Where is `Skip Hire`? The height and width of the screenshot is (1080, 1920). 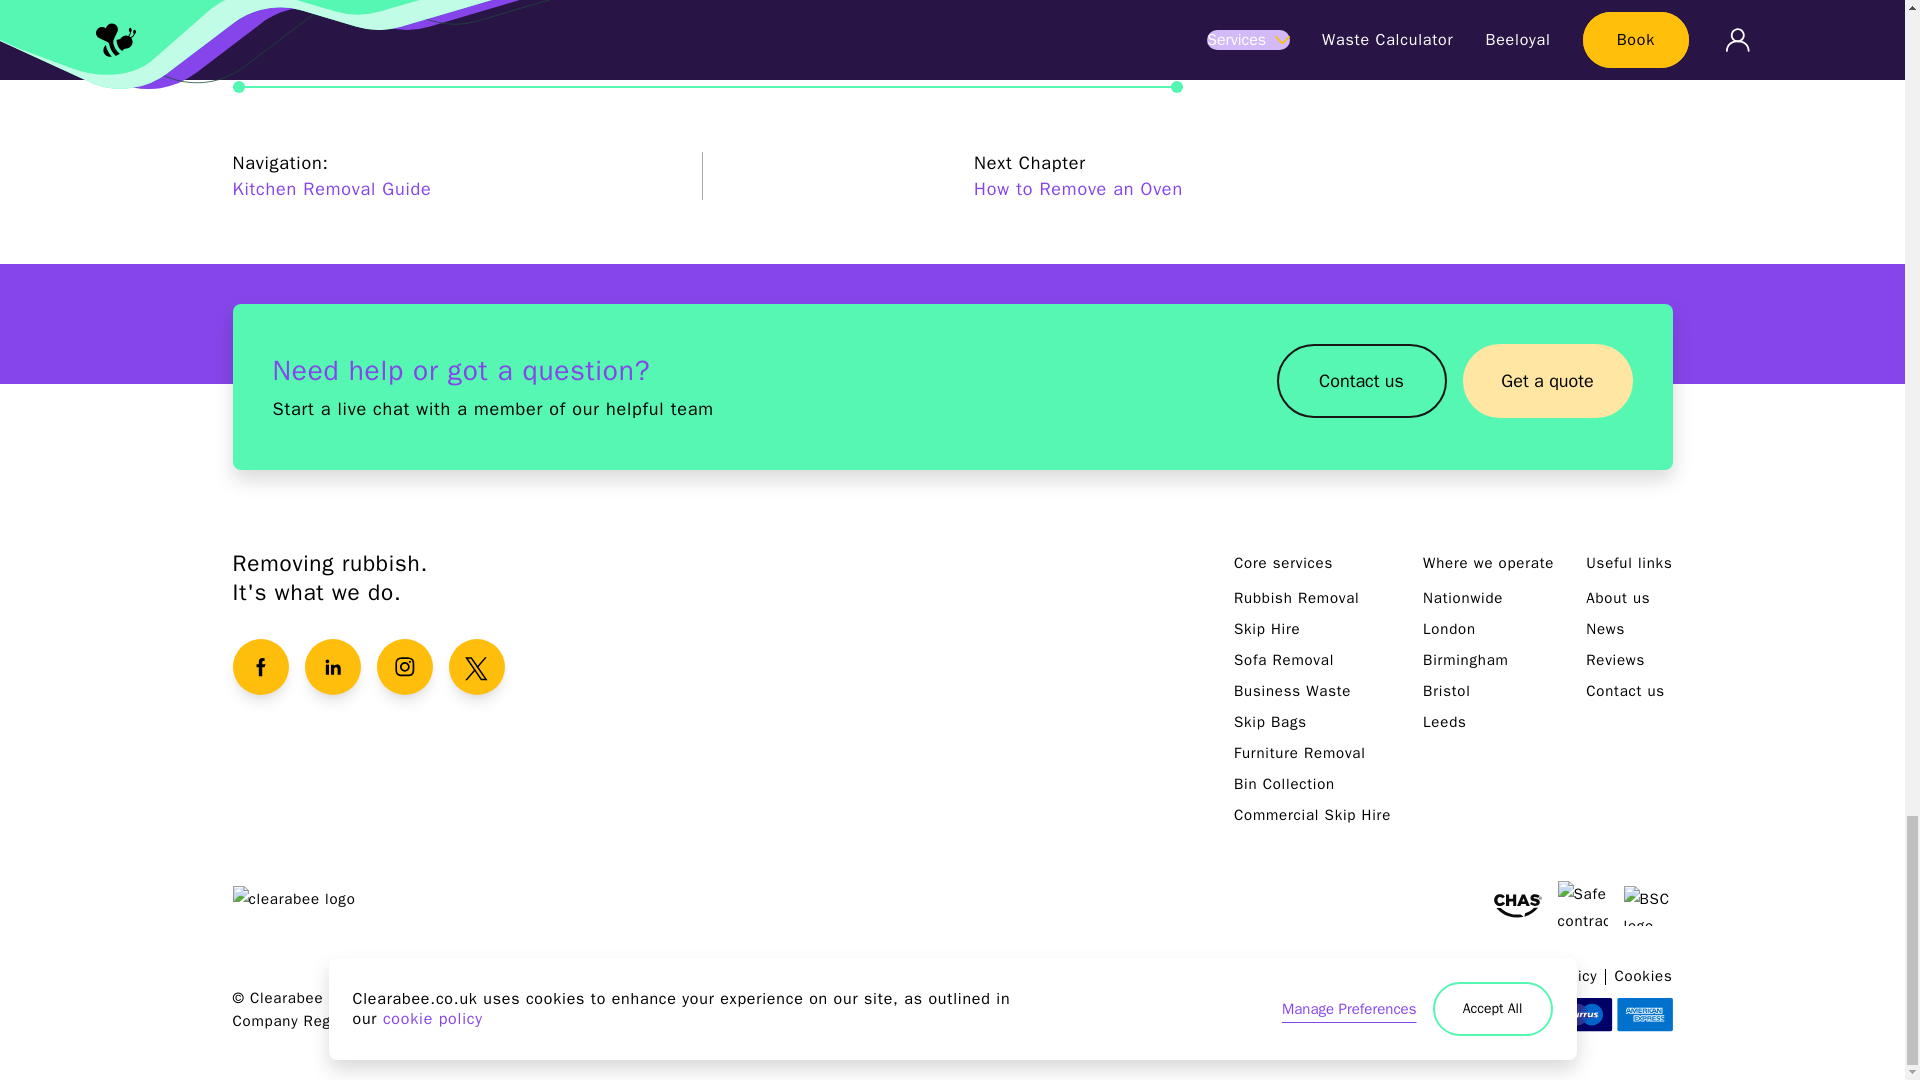
Skip Hire is located at coordinates (1268, 628).